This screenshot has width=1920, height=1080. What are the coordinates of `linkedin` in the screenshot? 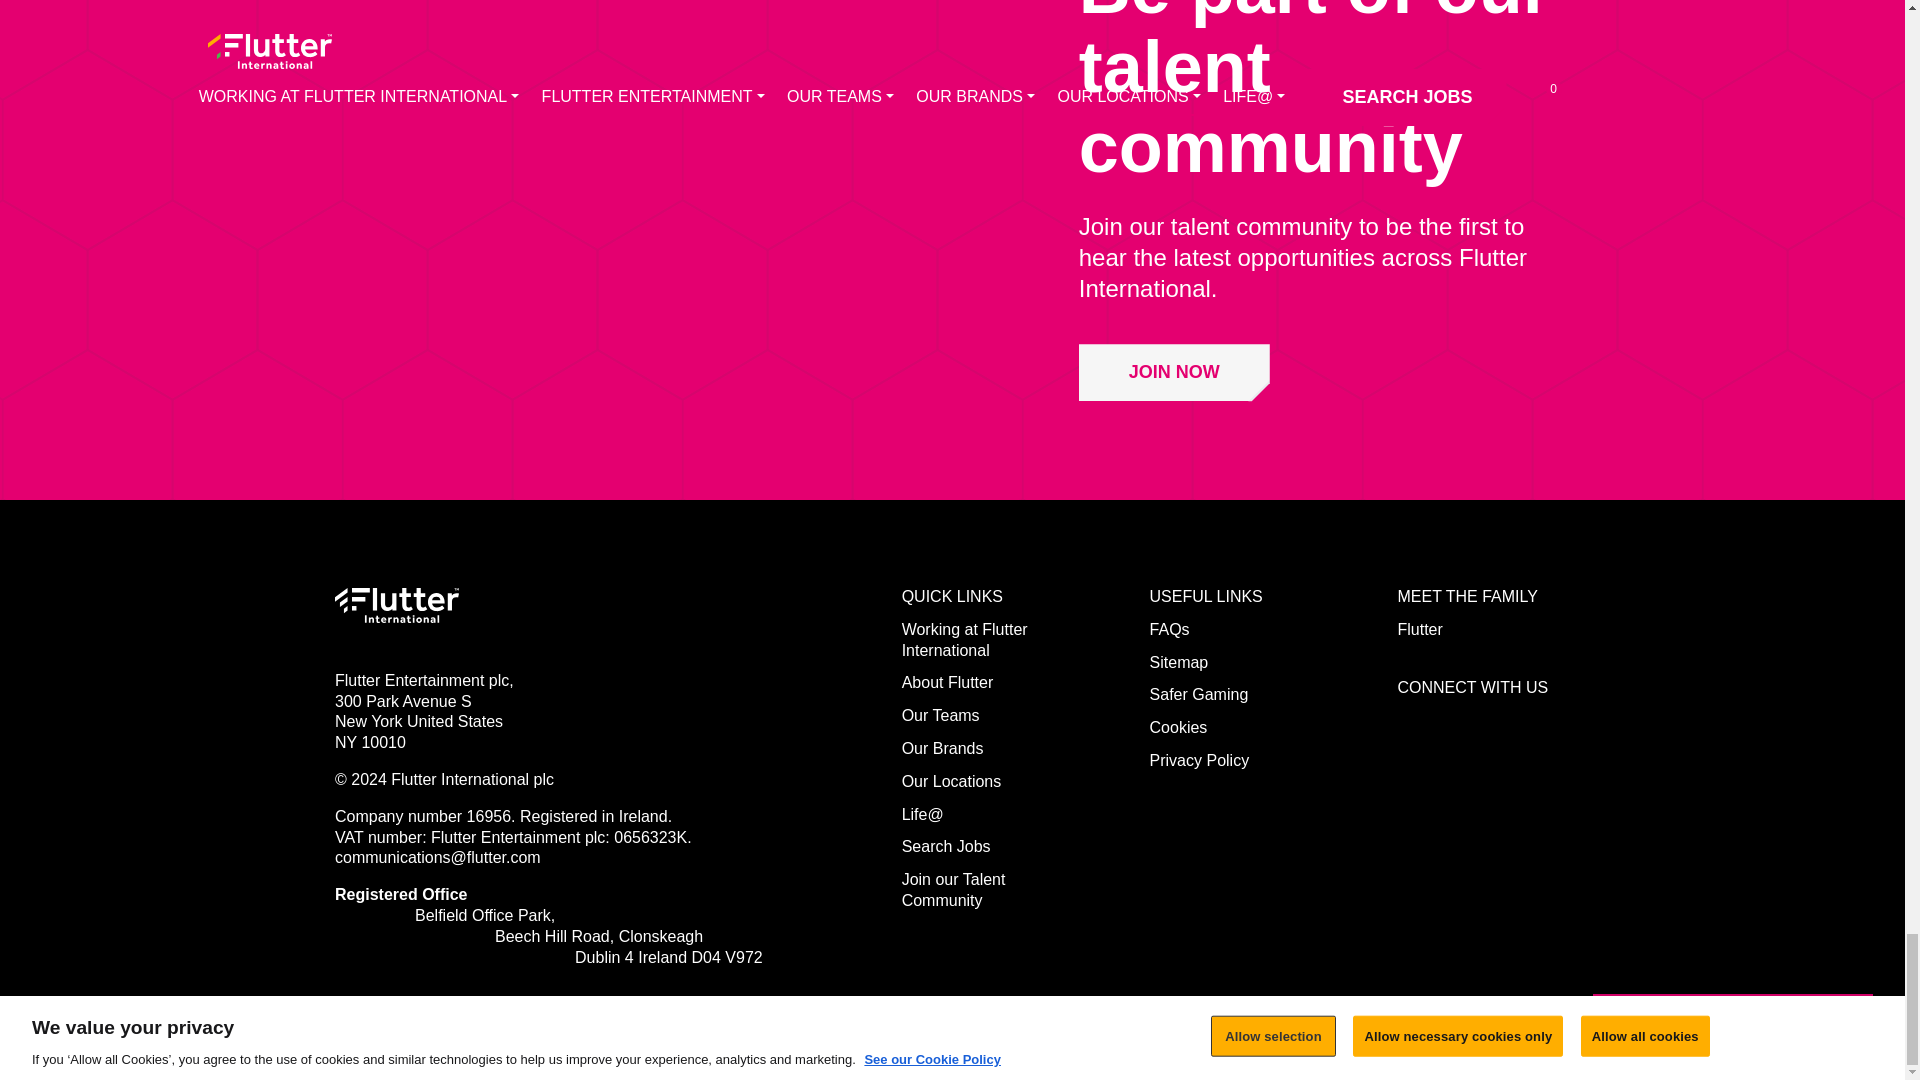 It's located at (1498, 718).